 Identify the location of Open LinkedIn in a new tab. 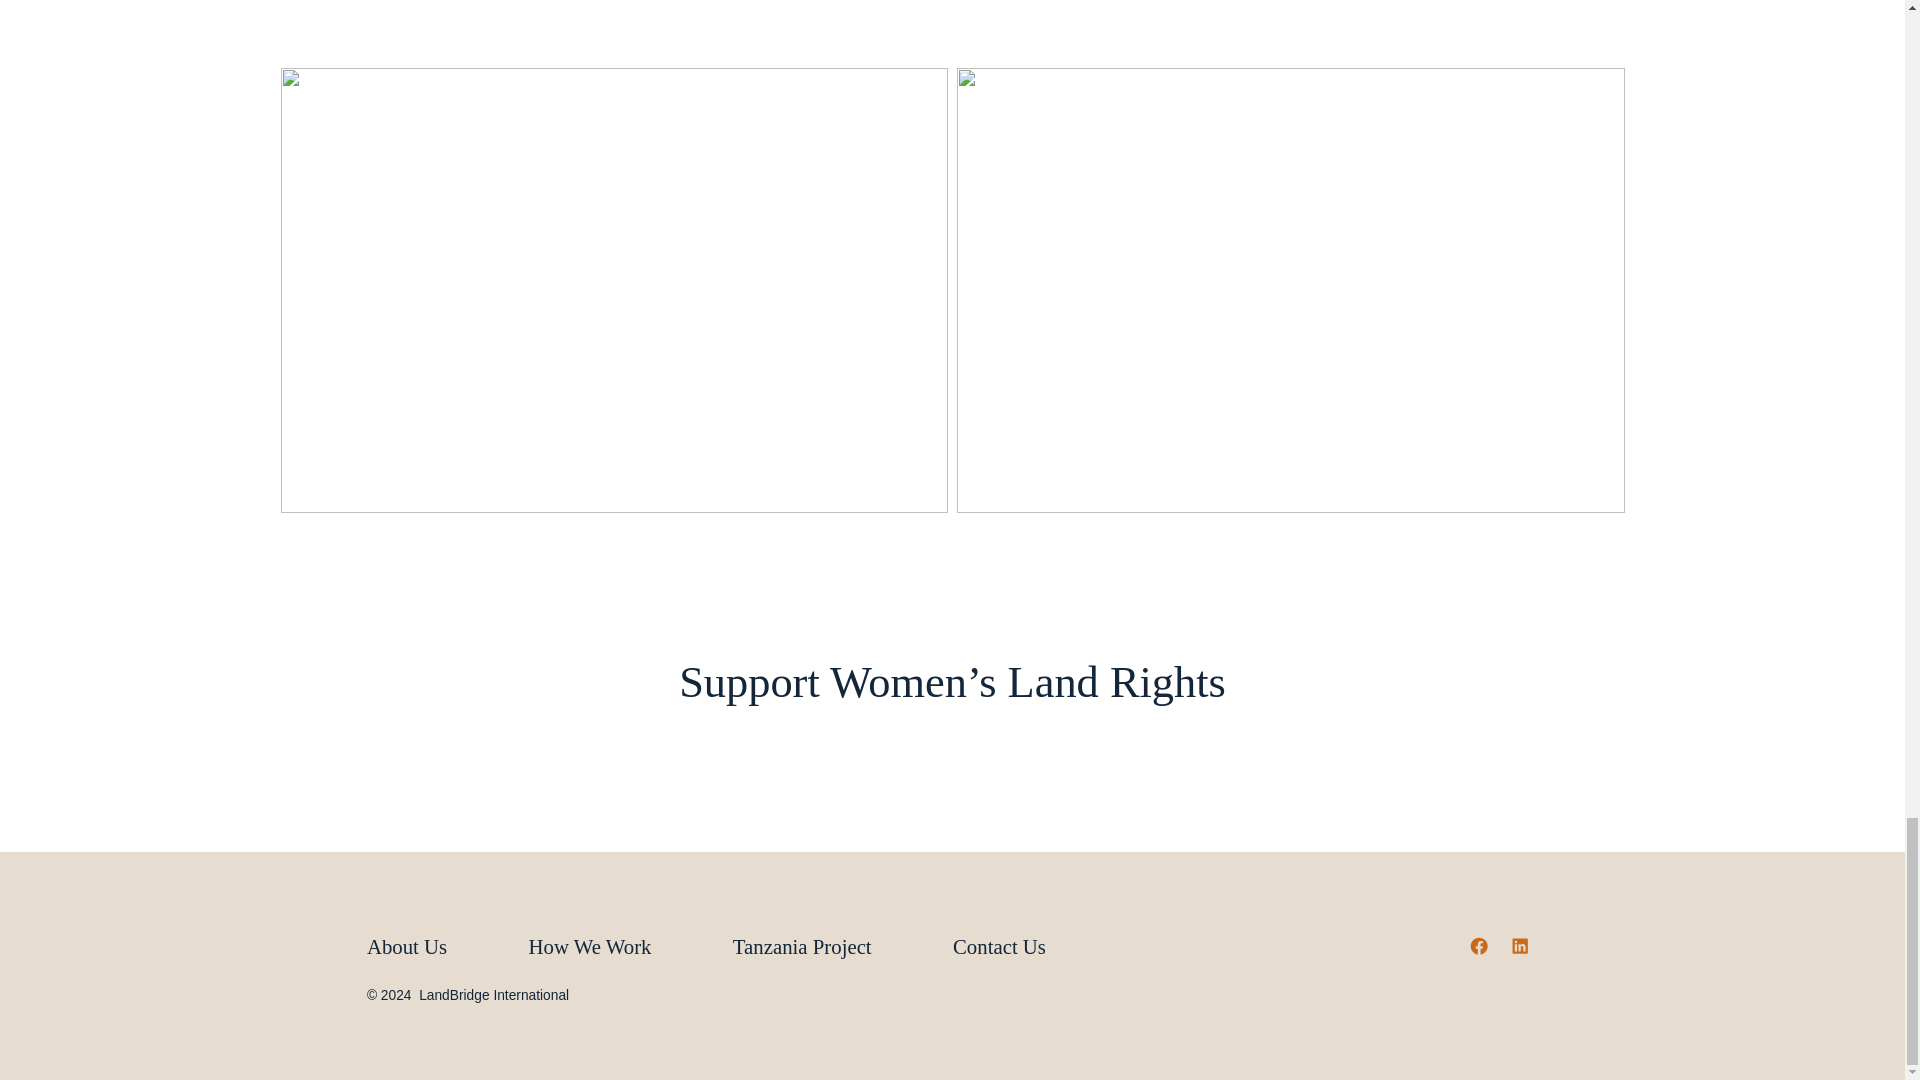
(1519, 946).